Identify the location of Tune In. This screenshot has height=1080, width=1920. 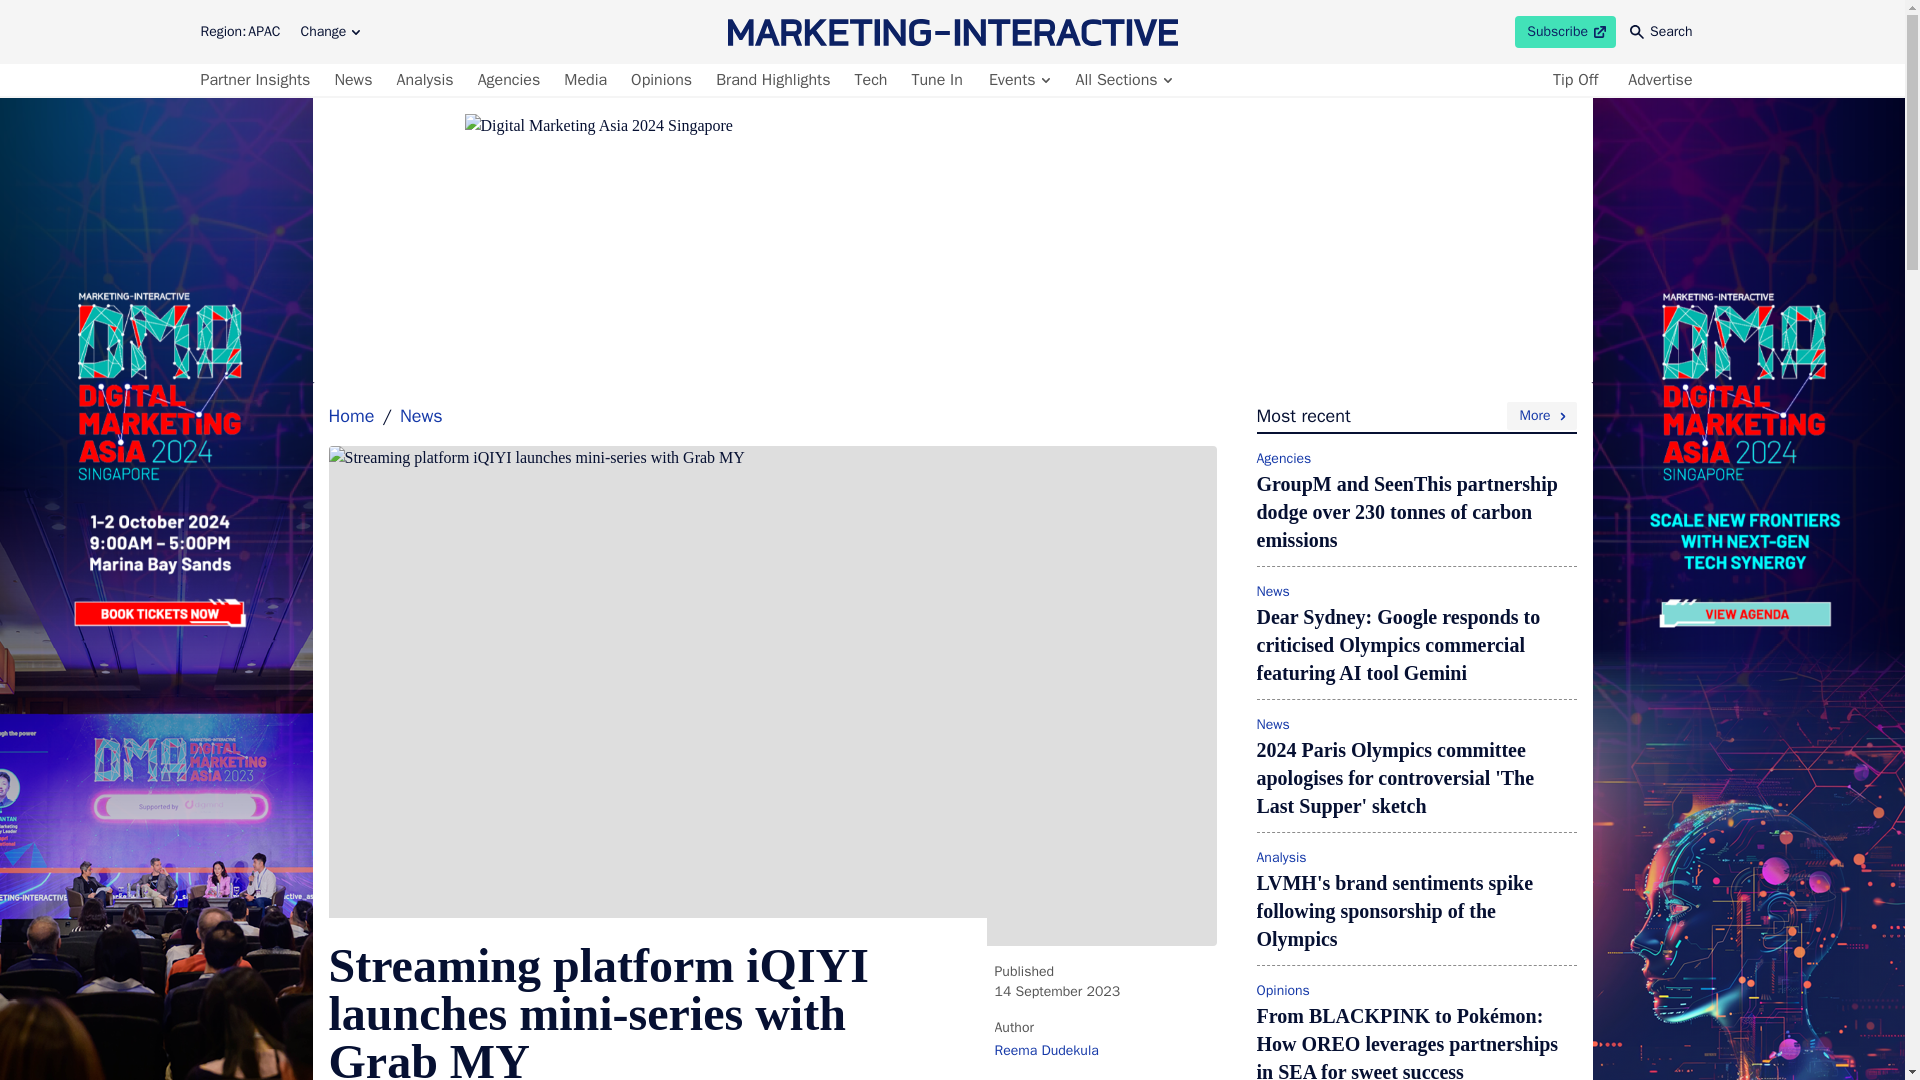
(936, 80).